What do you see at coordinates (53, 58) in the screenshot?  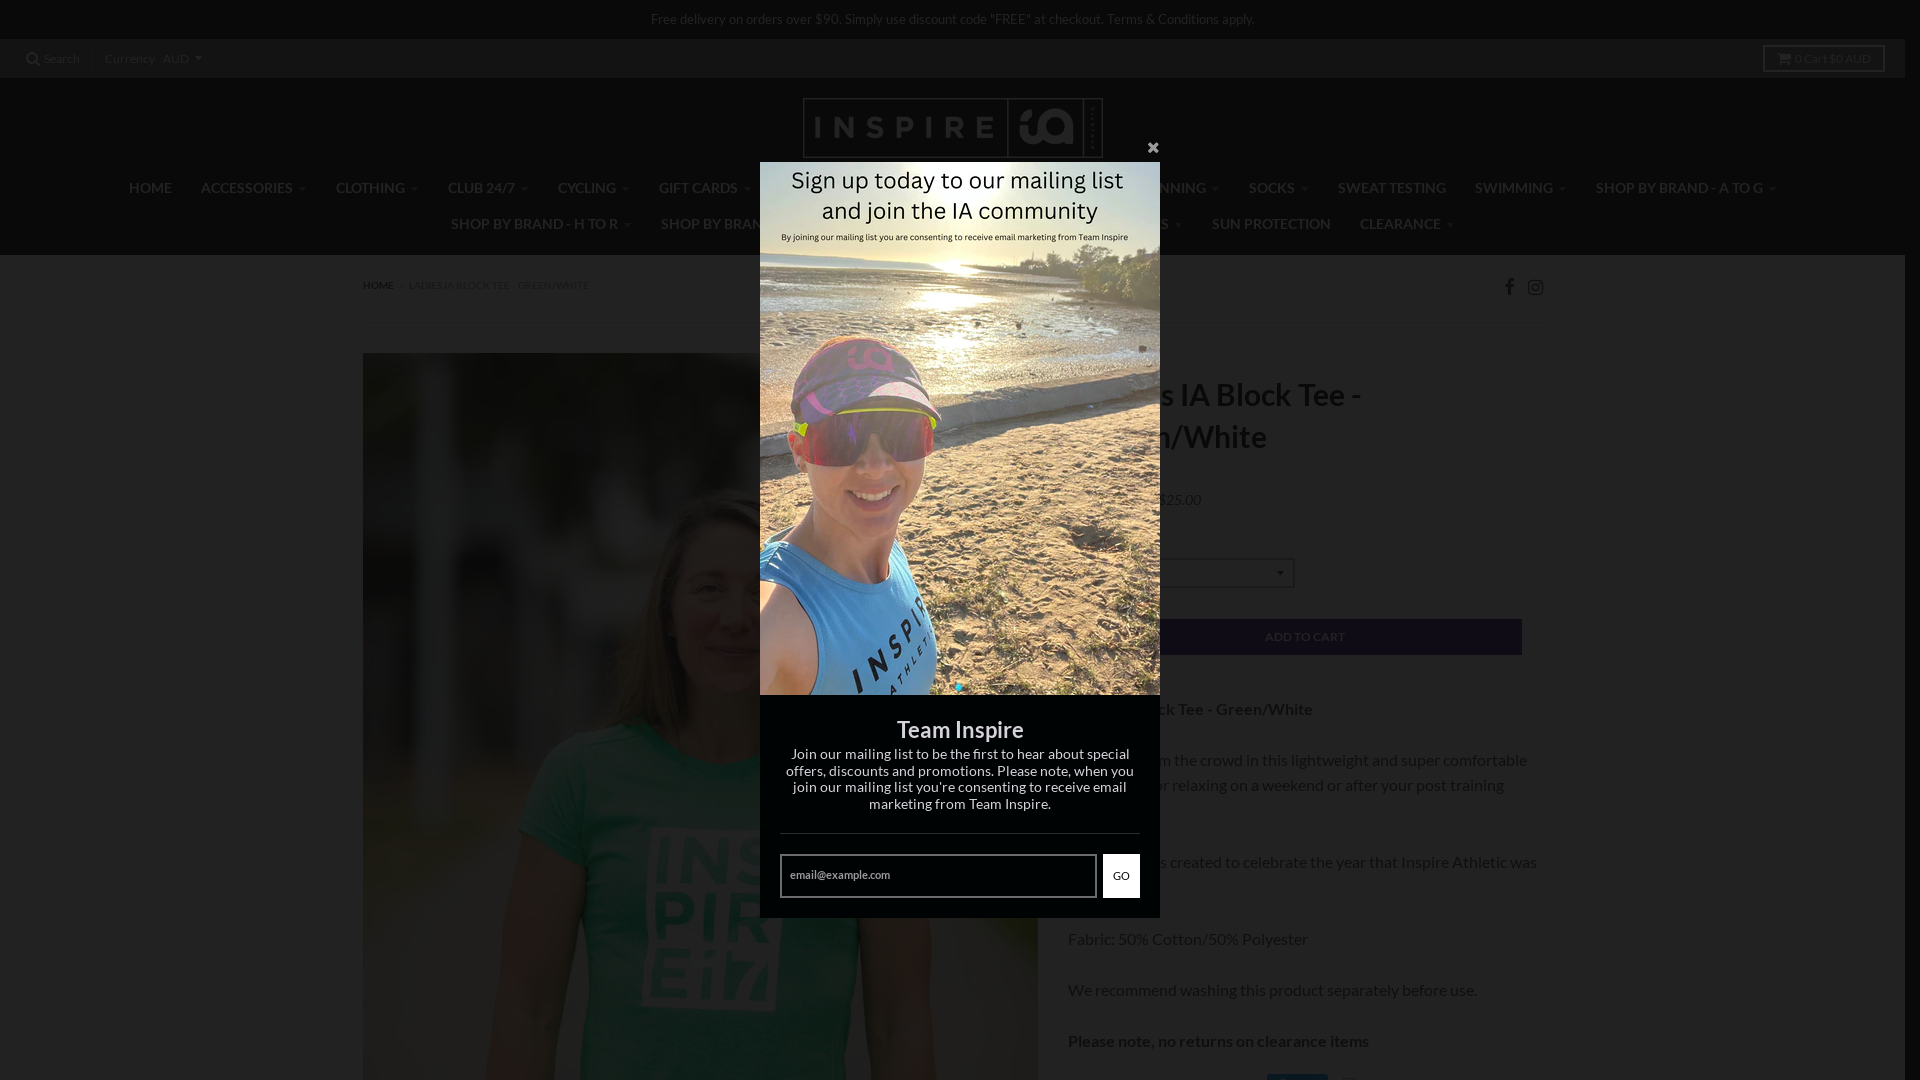 I see `Search` at bounding box center [53, 58].